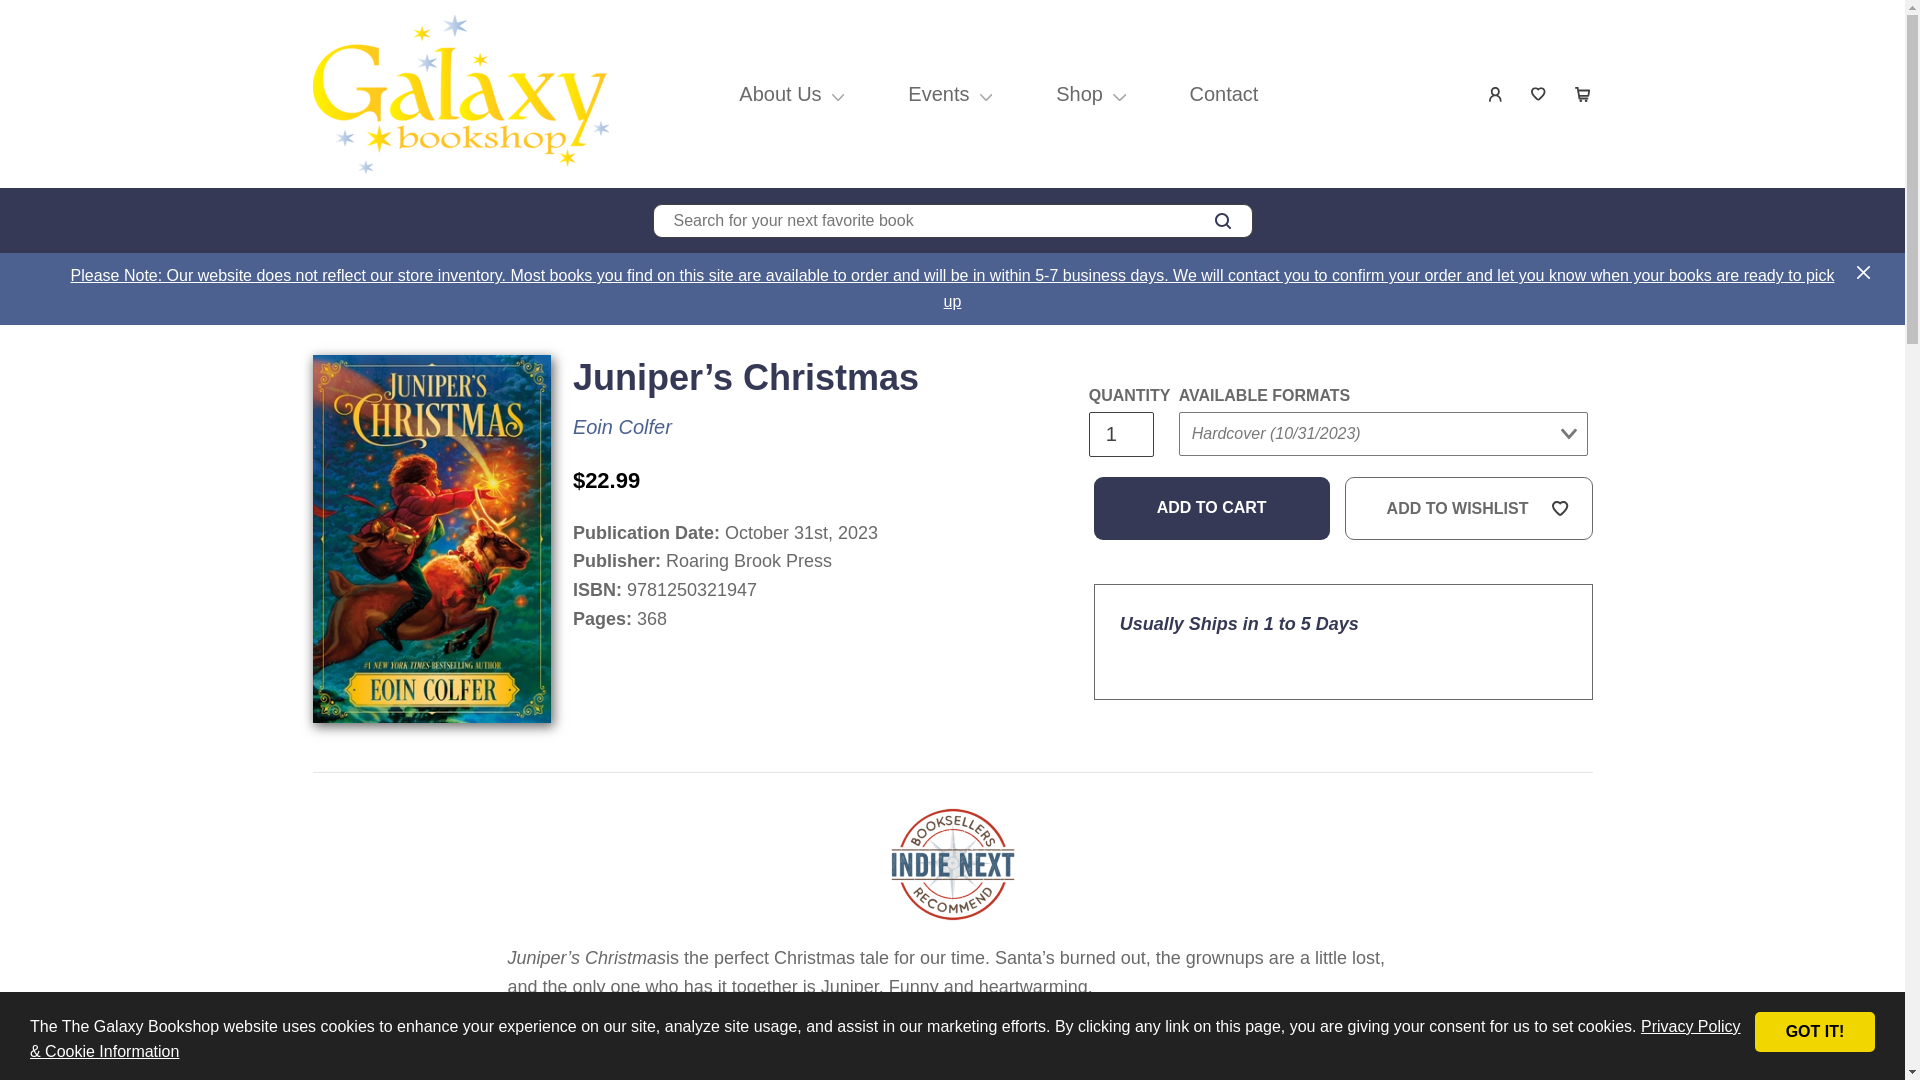  What do you see at coordinates (1120, 434) in the screenshot?
I see `1` at bounding box center [1120, 434].